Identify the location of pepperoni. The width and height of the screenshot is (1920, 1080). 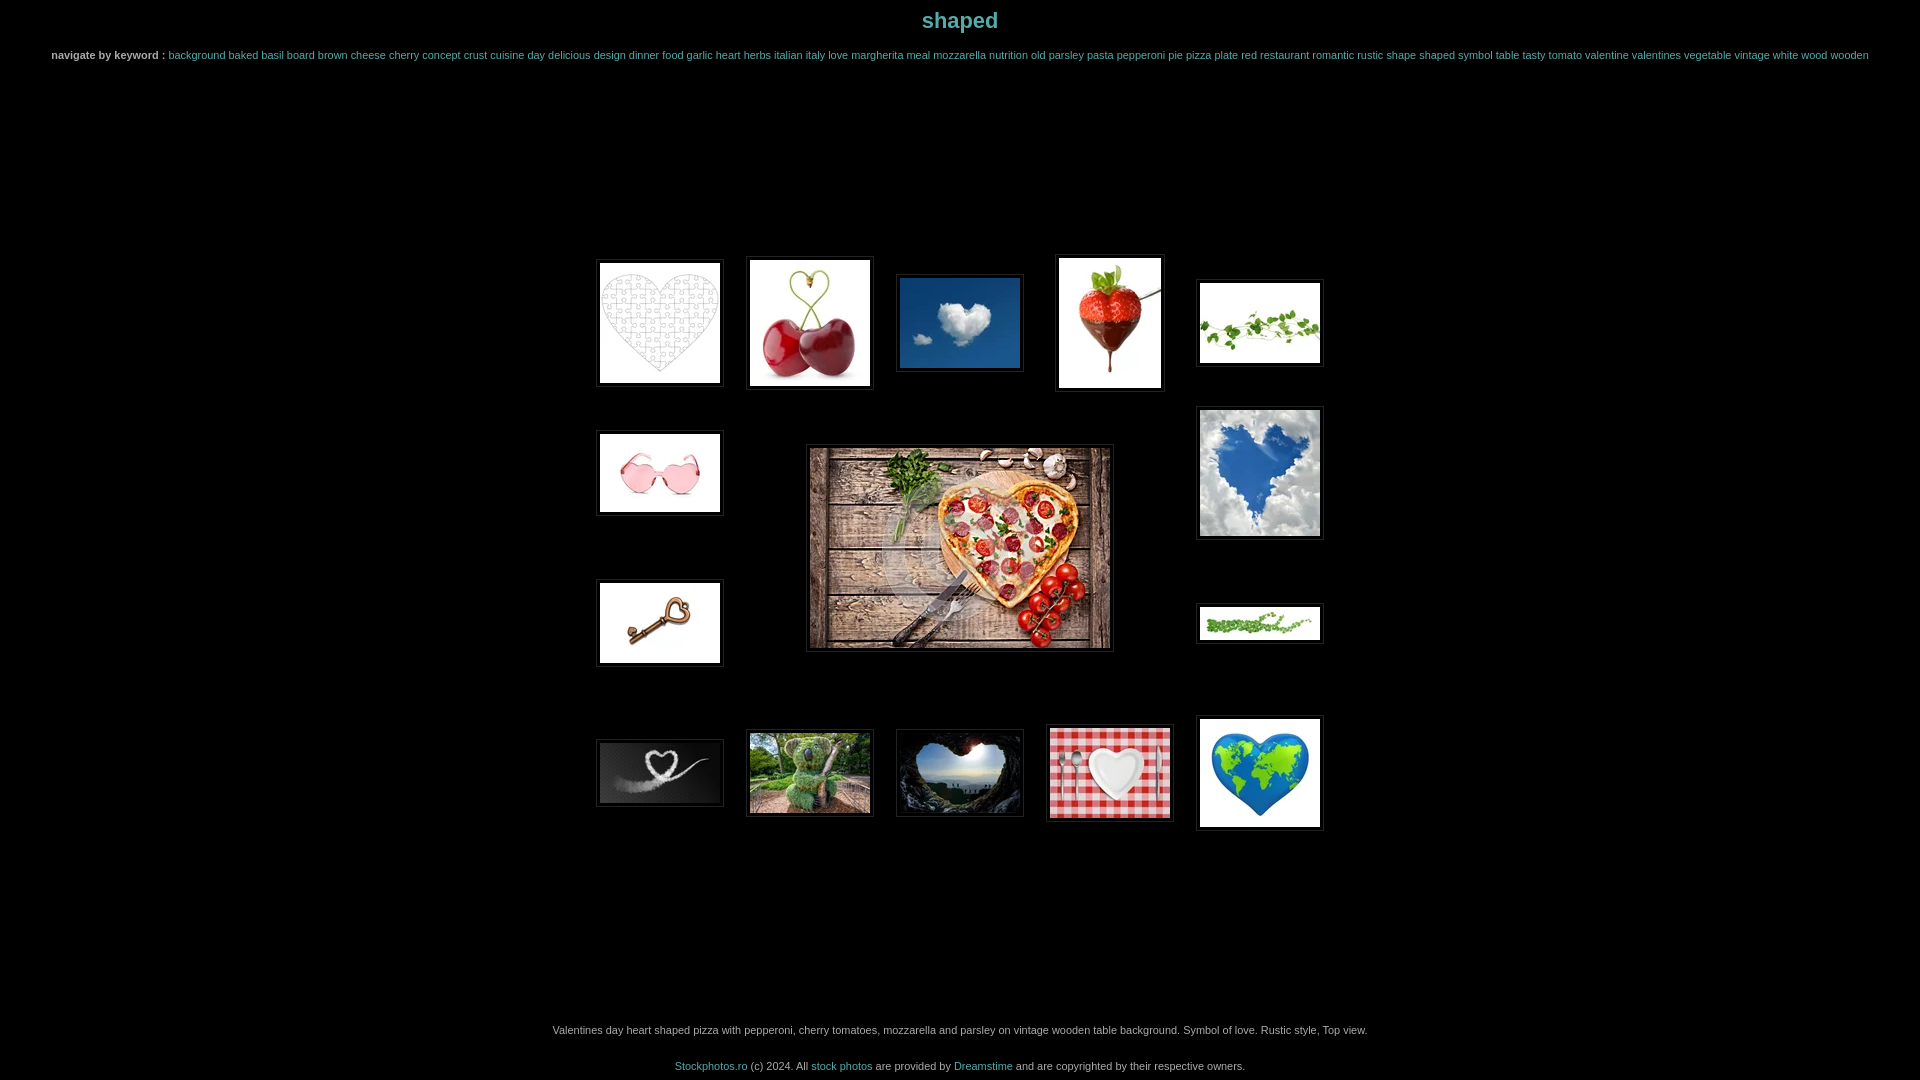
(1141, 54).